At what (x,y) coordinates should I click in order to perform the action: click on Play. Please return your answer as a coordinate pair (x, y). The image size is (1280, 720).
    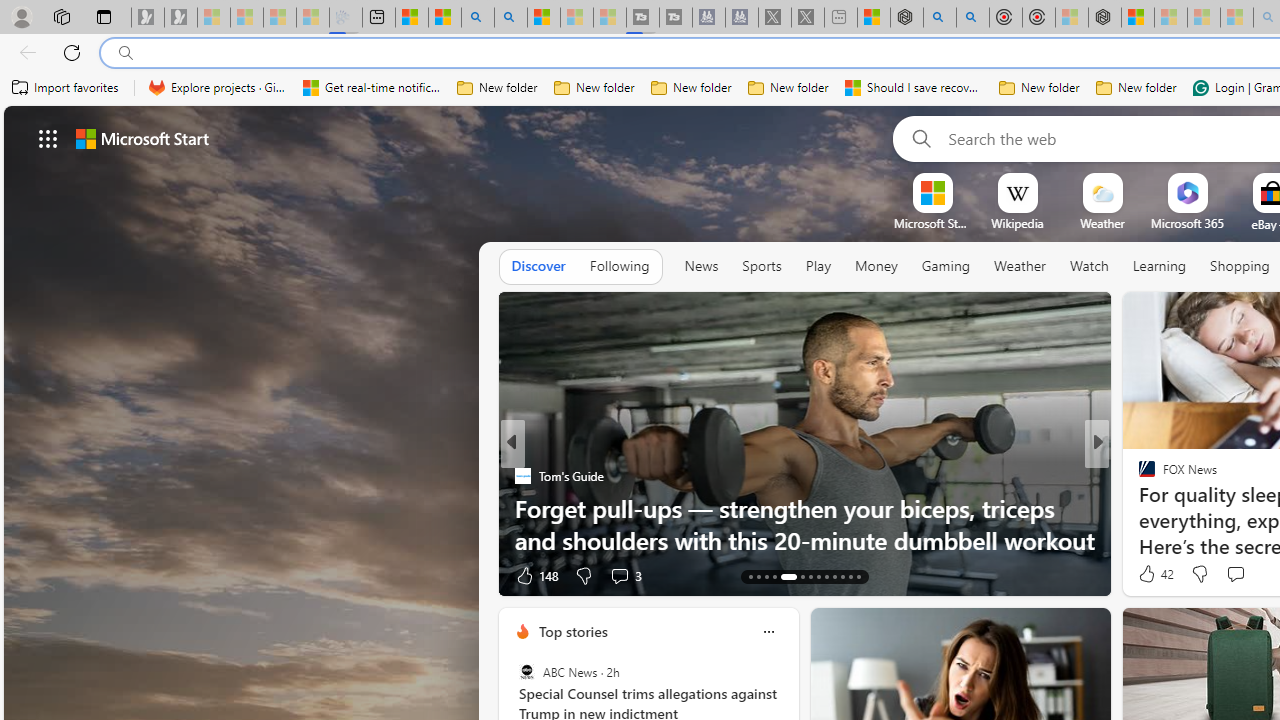
    Looking at the image, I should click on (818, 267).